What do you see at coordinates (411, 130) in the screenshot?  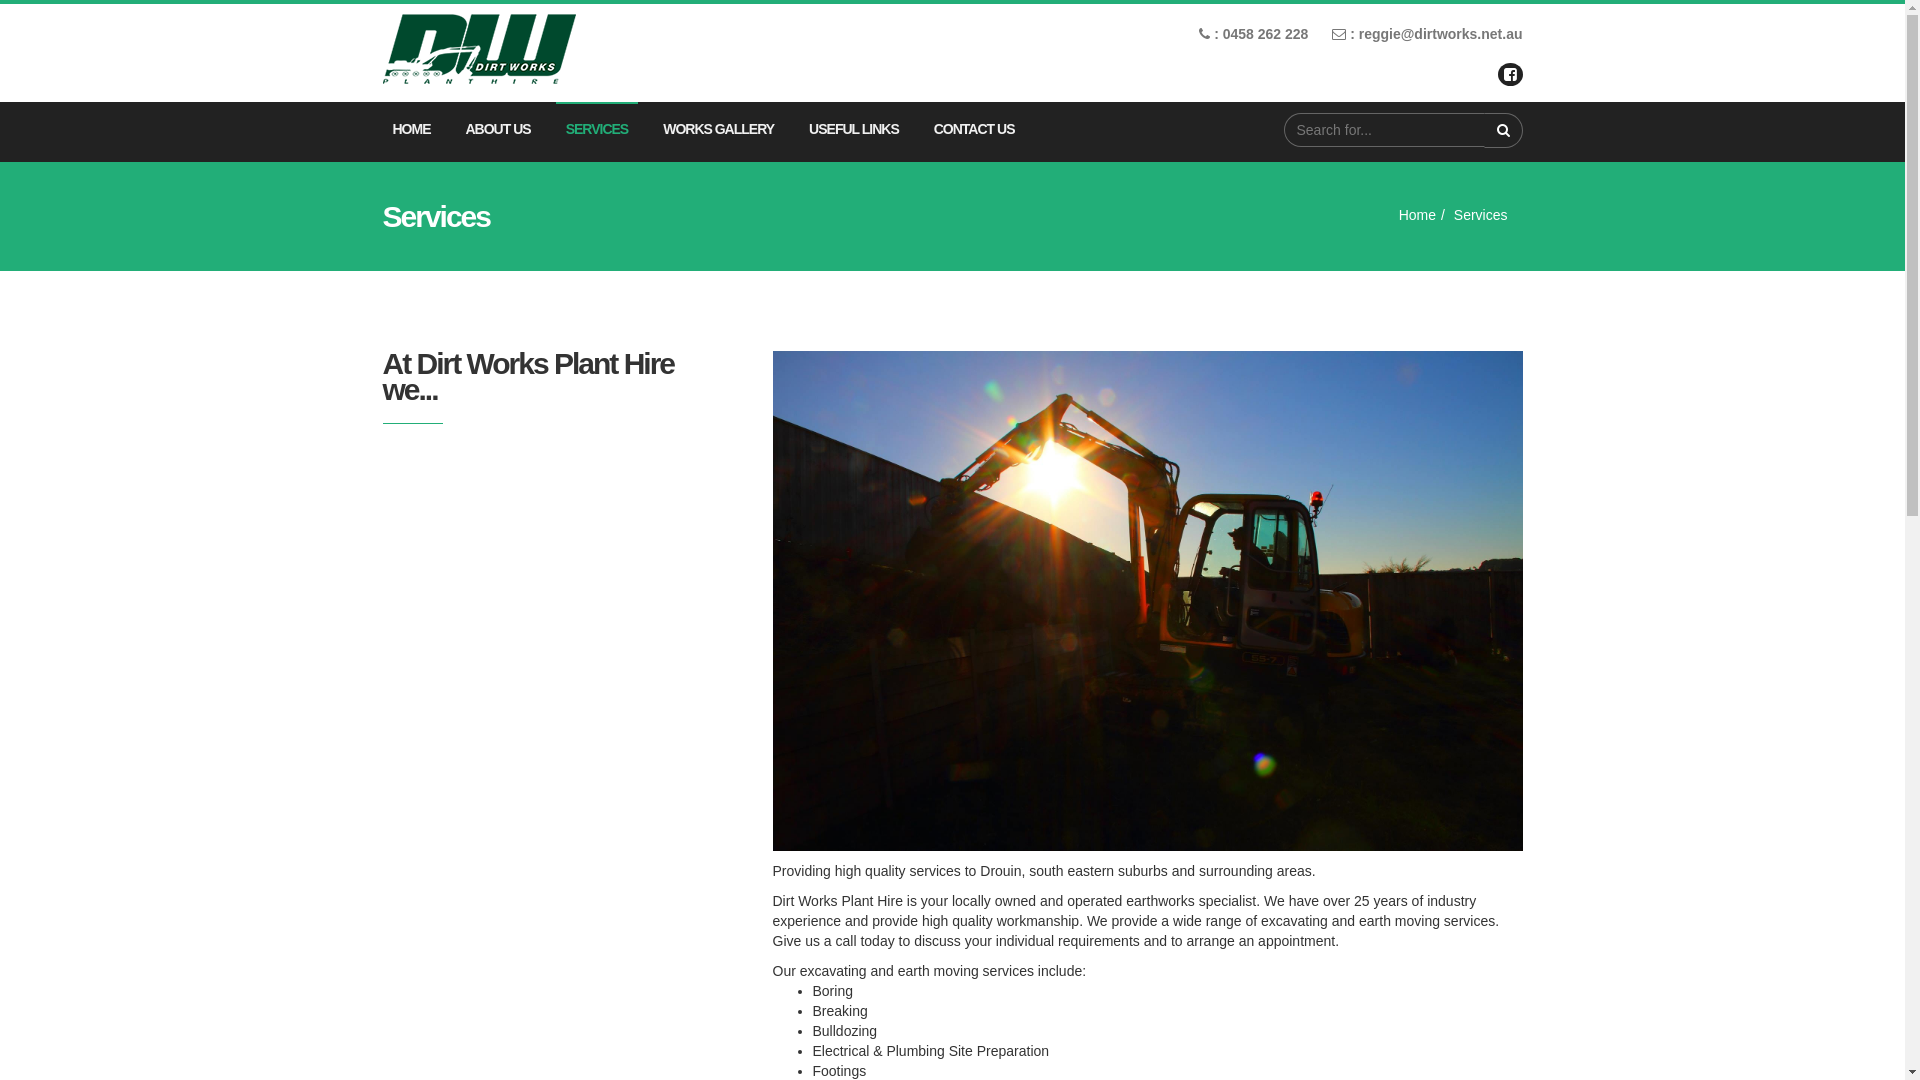 I see `HOME` at bounding box center [411, 130].